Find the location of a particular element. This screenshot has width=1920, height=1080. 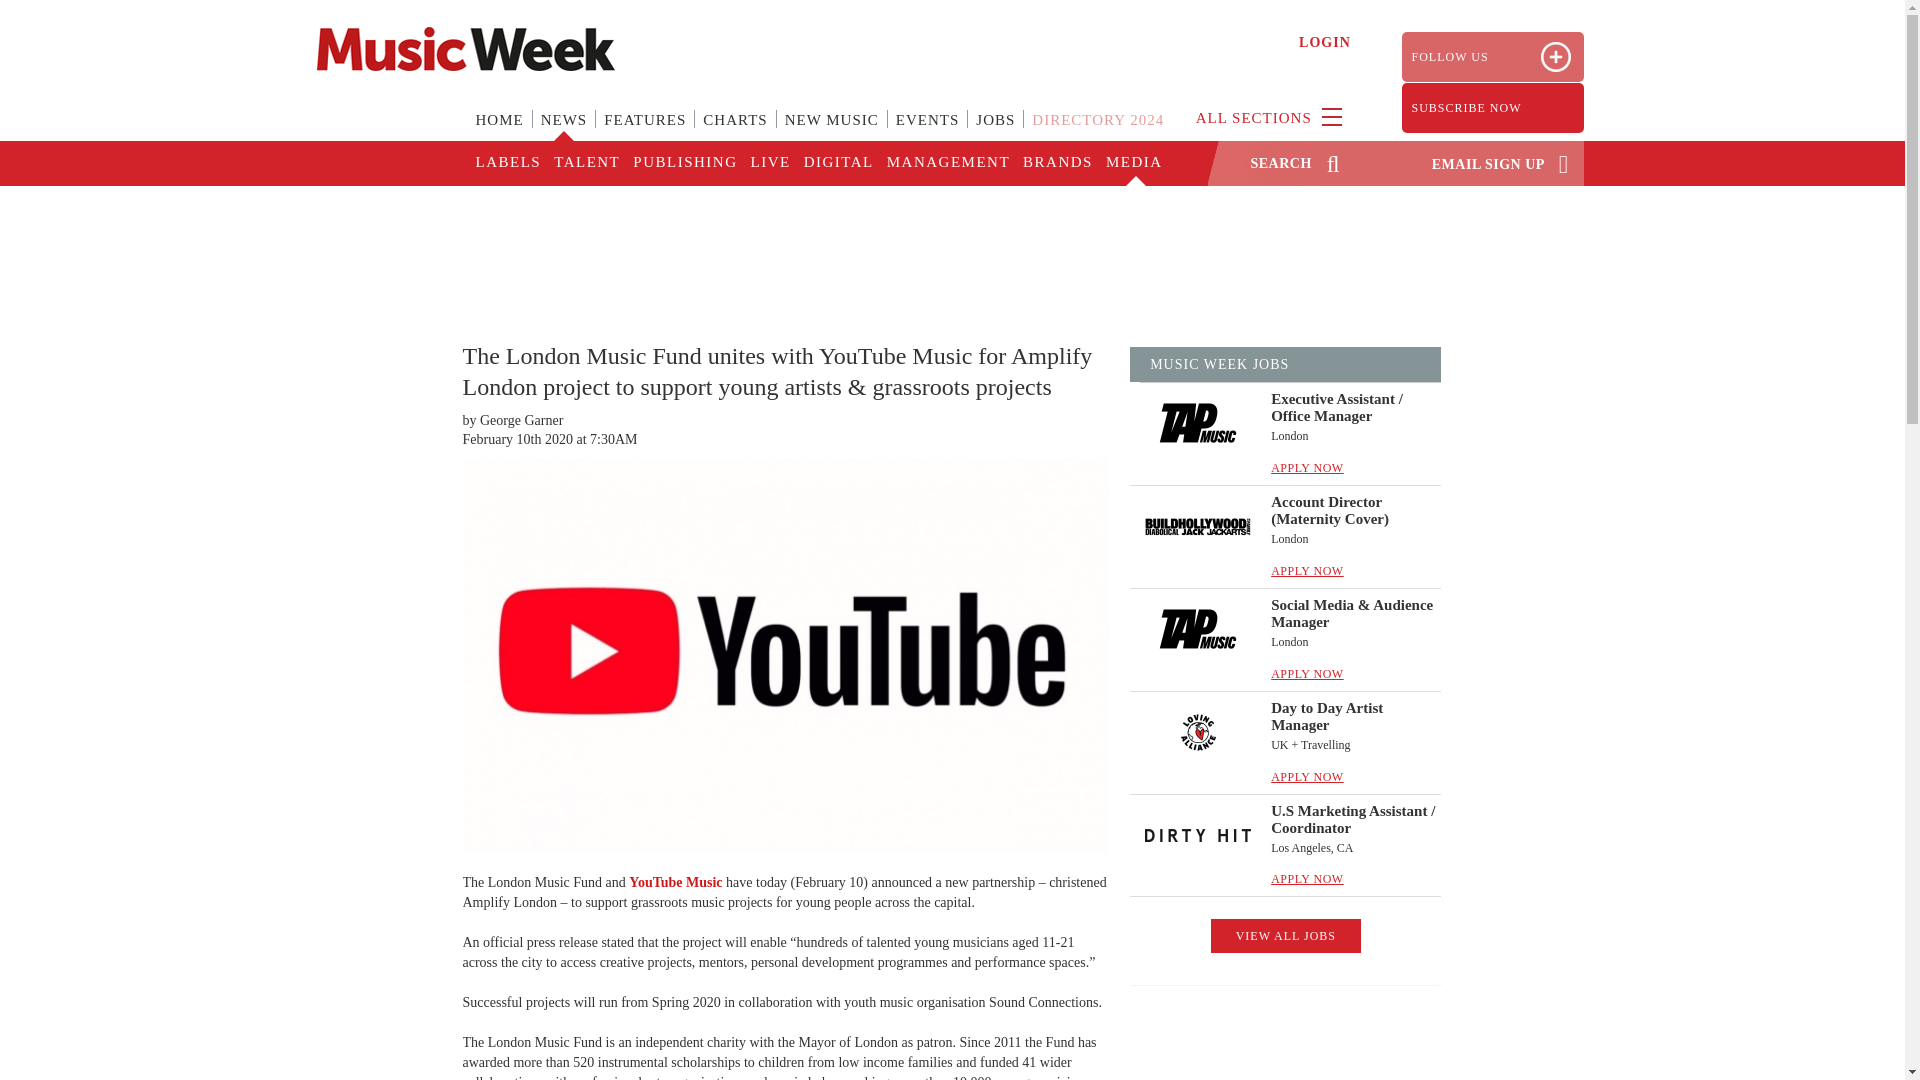

MANAGEMENT is located at coordinates (947, 163).